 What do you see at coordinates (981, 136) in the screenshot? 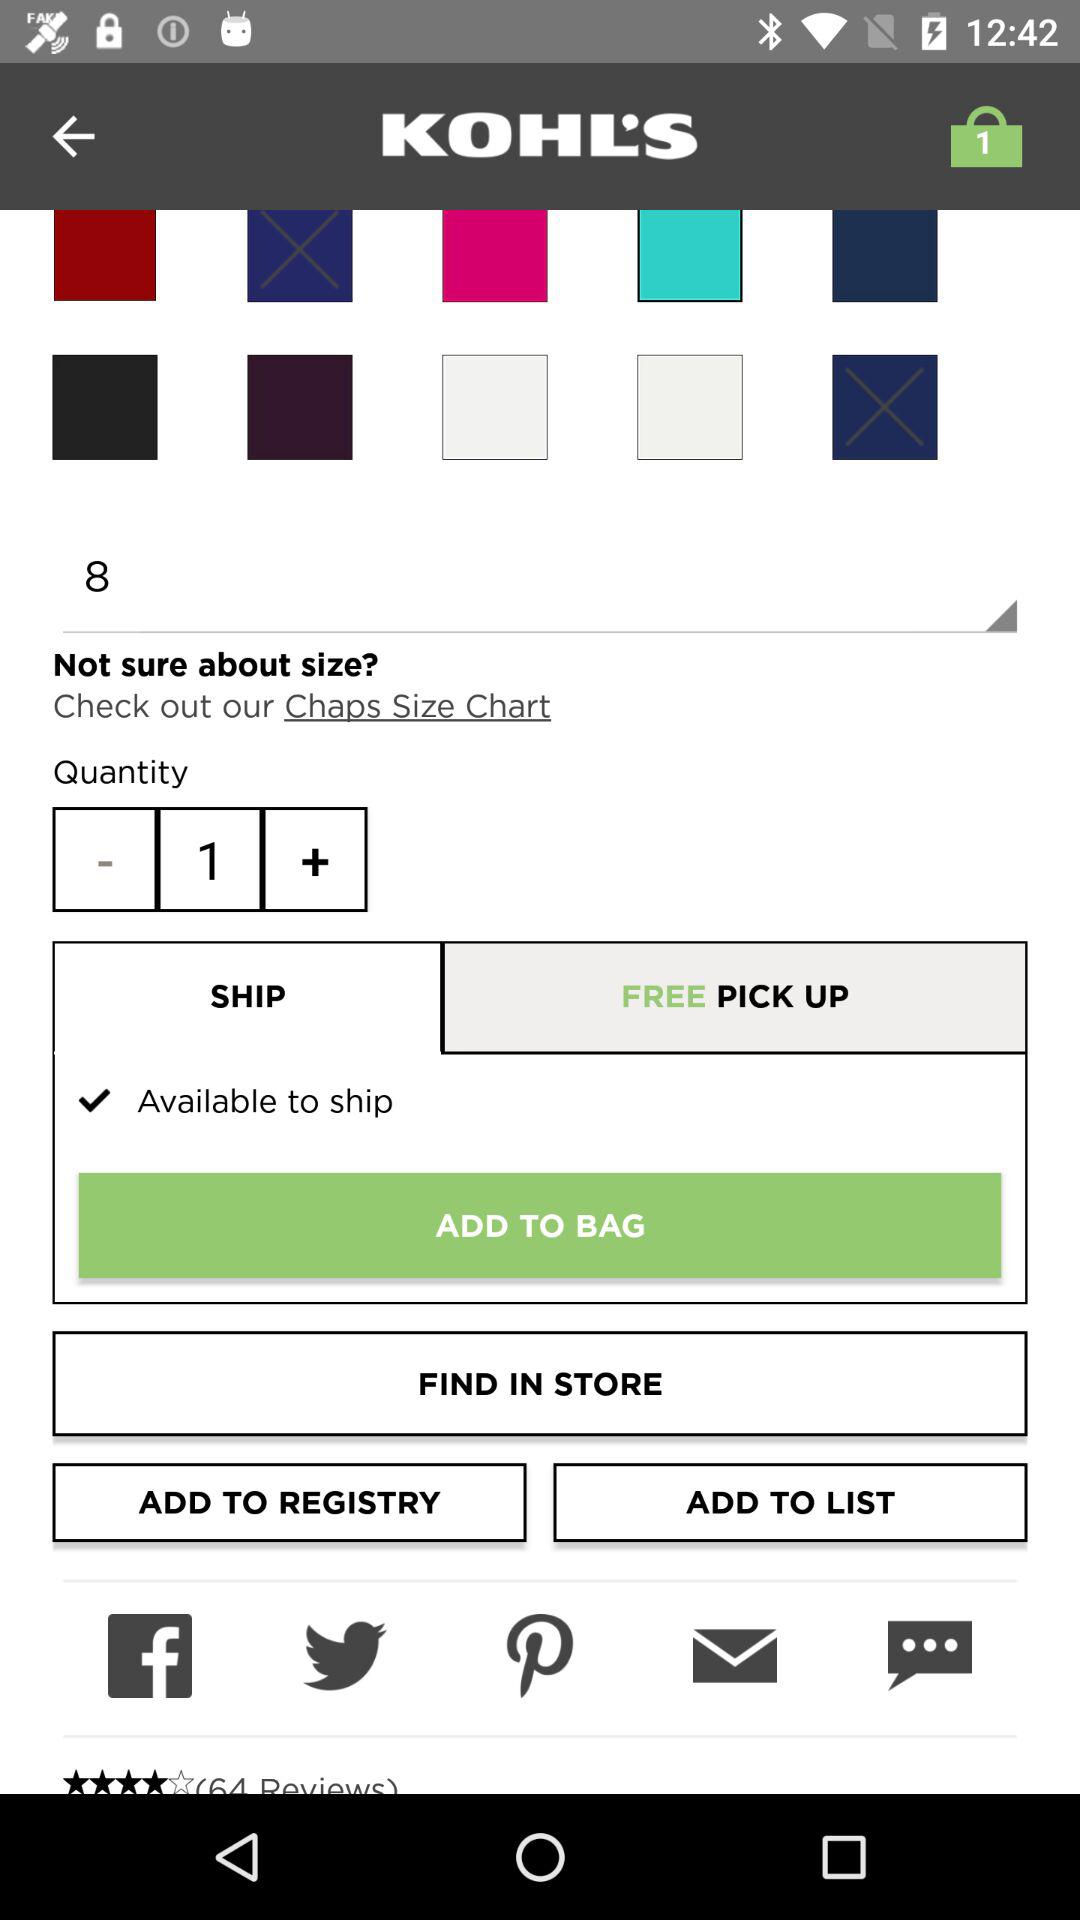
I see `go to shopping cart` at bounding box center [981, 136].